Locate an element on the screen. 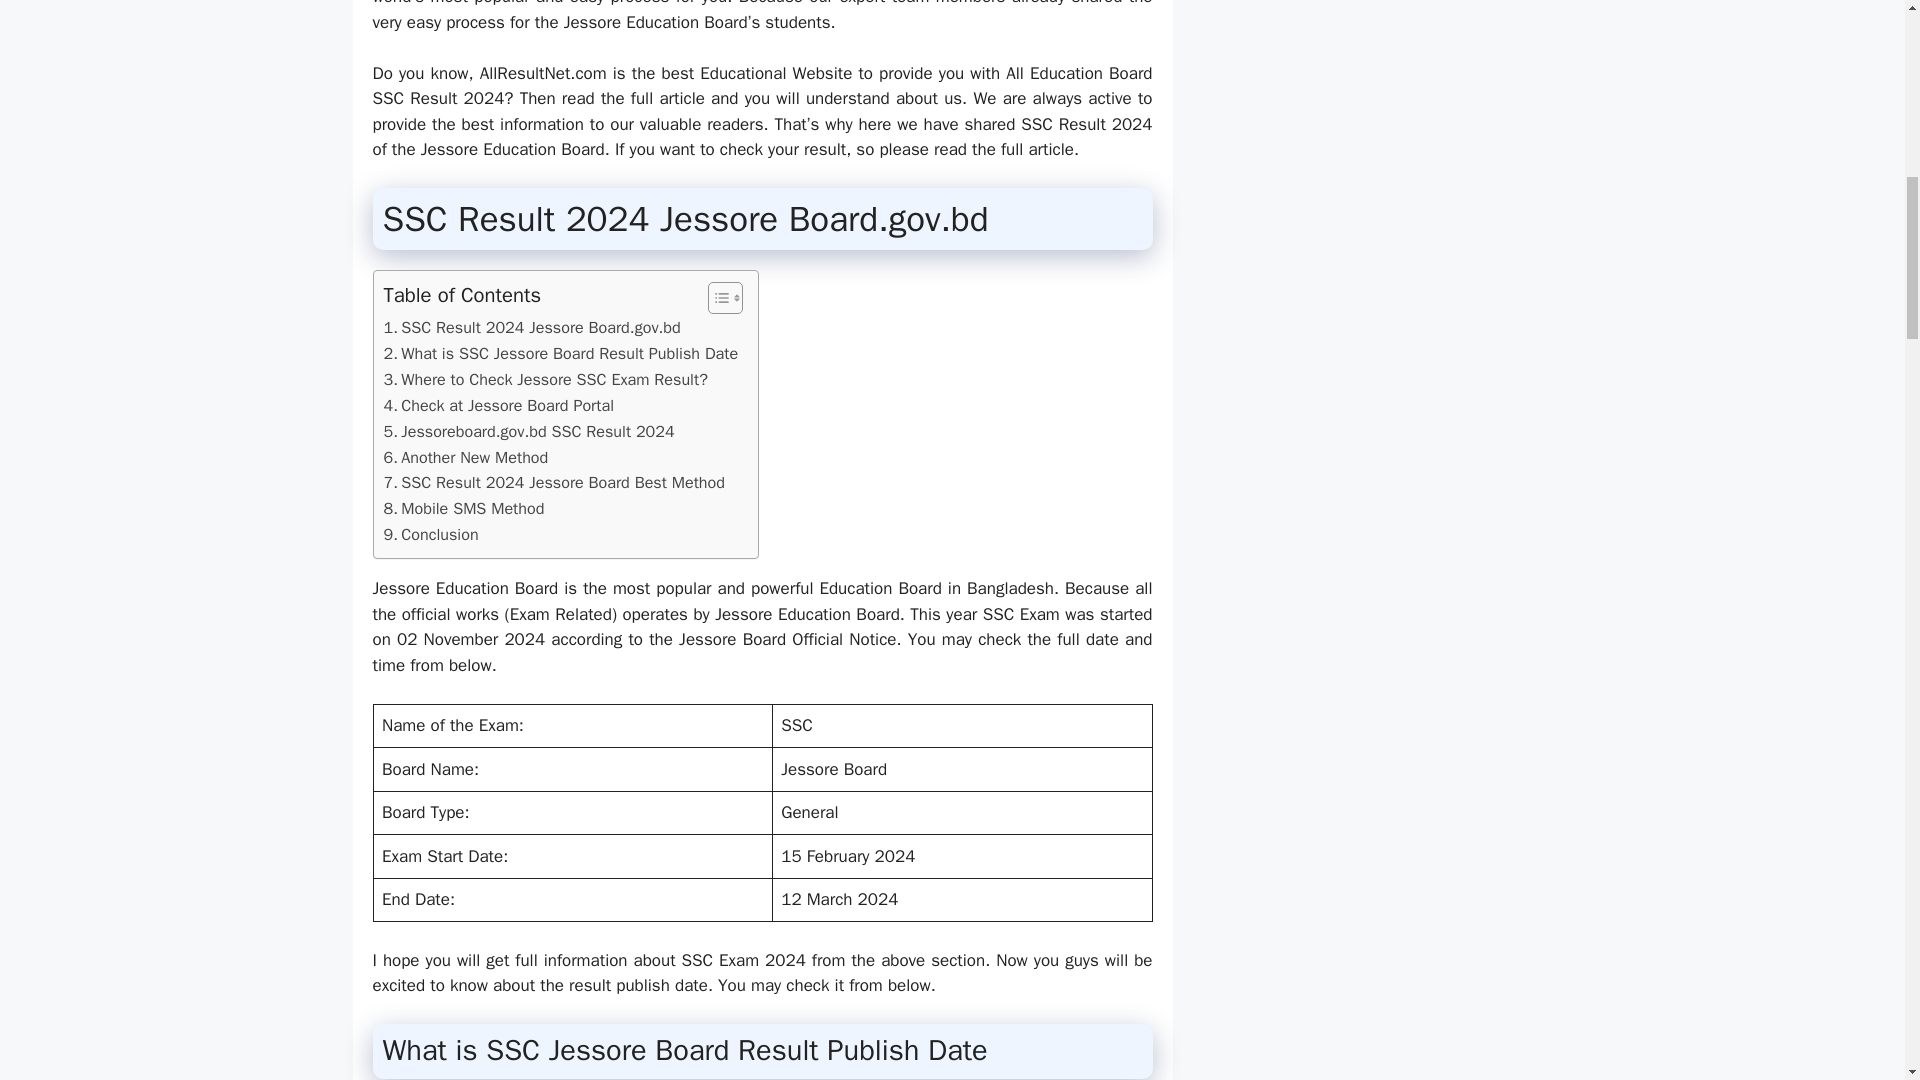 Image resolution: width=1920 pixels, height=1080 pixels. SSC Result 2024 Jessore Board.gov.bd is located at coordinates (532, 328).